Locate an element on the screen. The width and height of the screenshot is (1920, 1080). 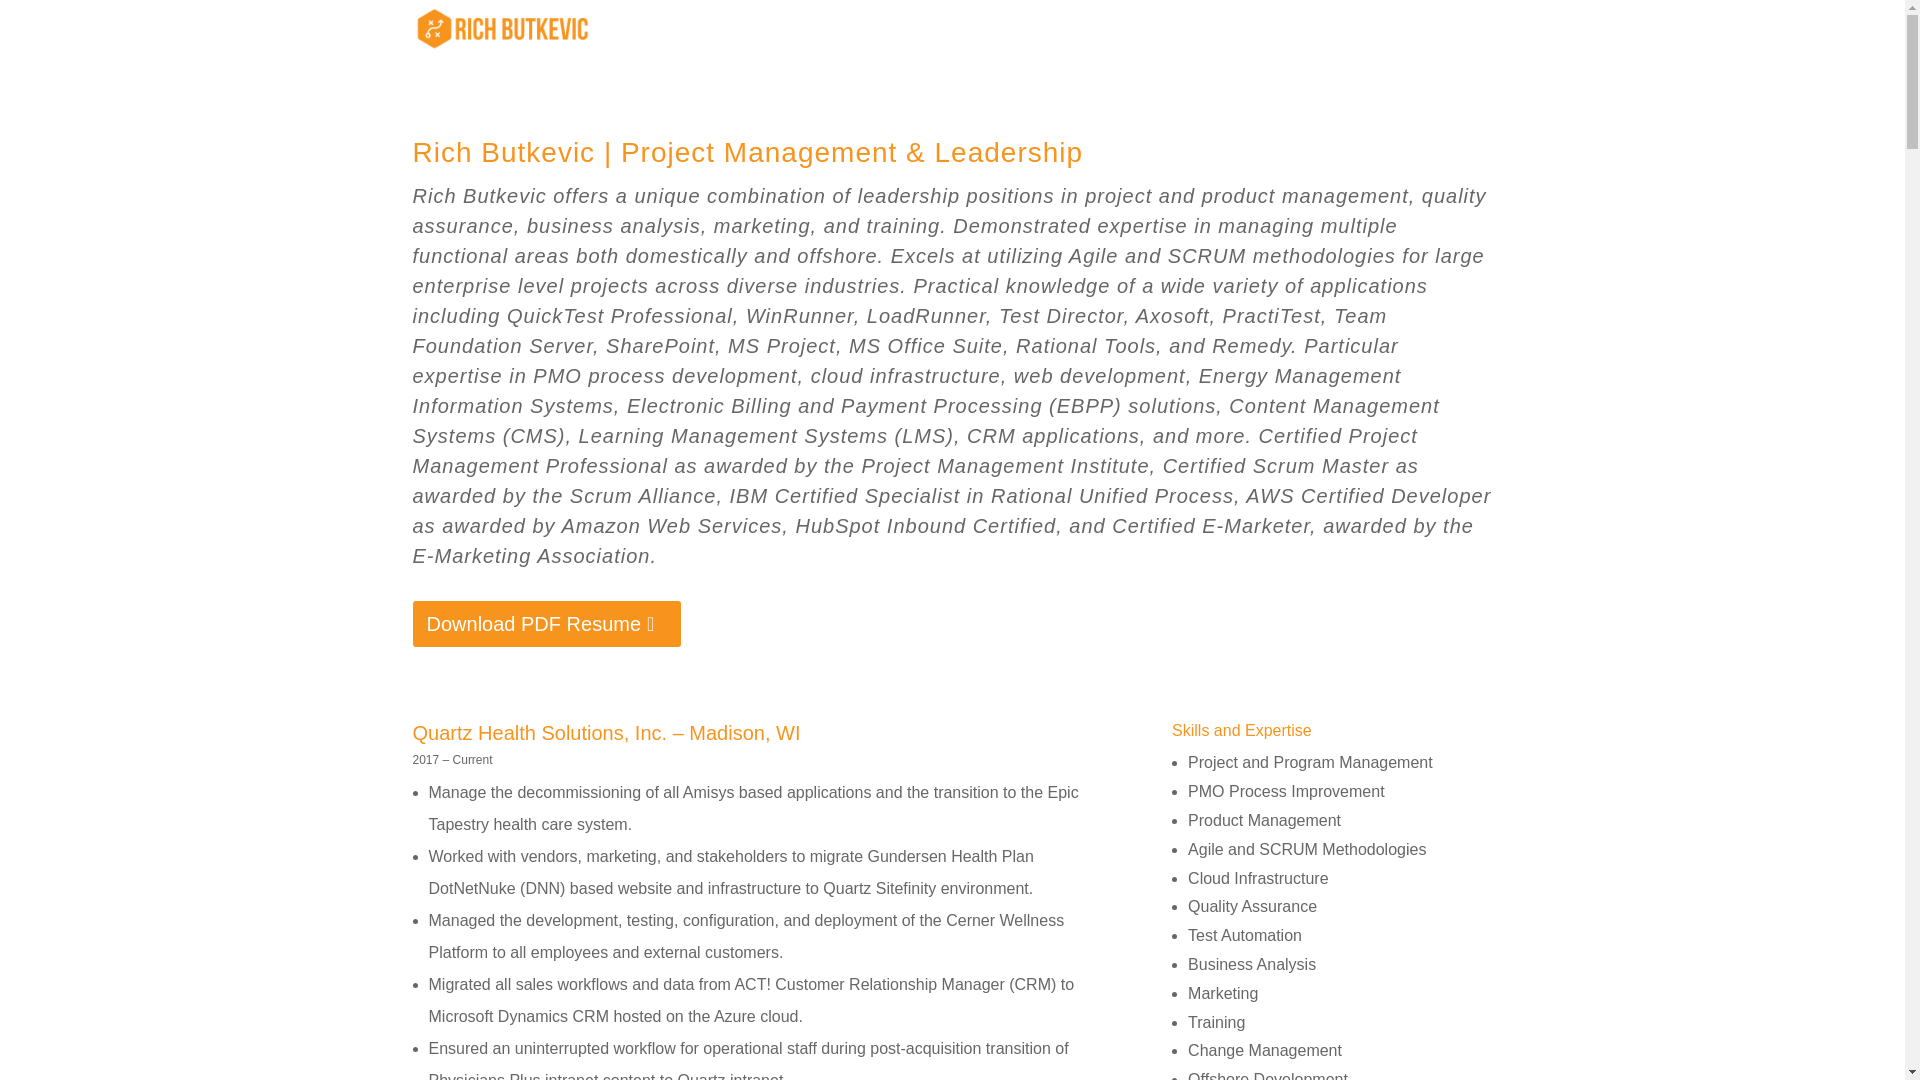
Download PDF Resume is located at coordinates (546, 623).